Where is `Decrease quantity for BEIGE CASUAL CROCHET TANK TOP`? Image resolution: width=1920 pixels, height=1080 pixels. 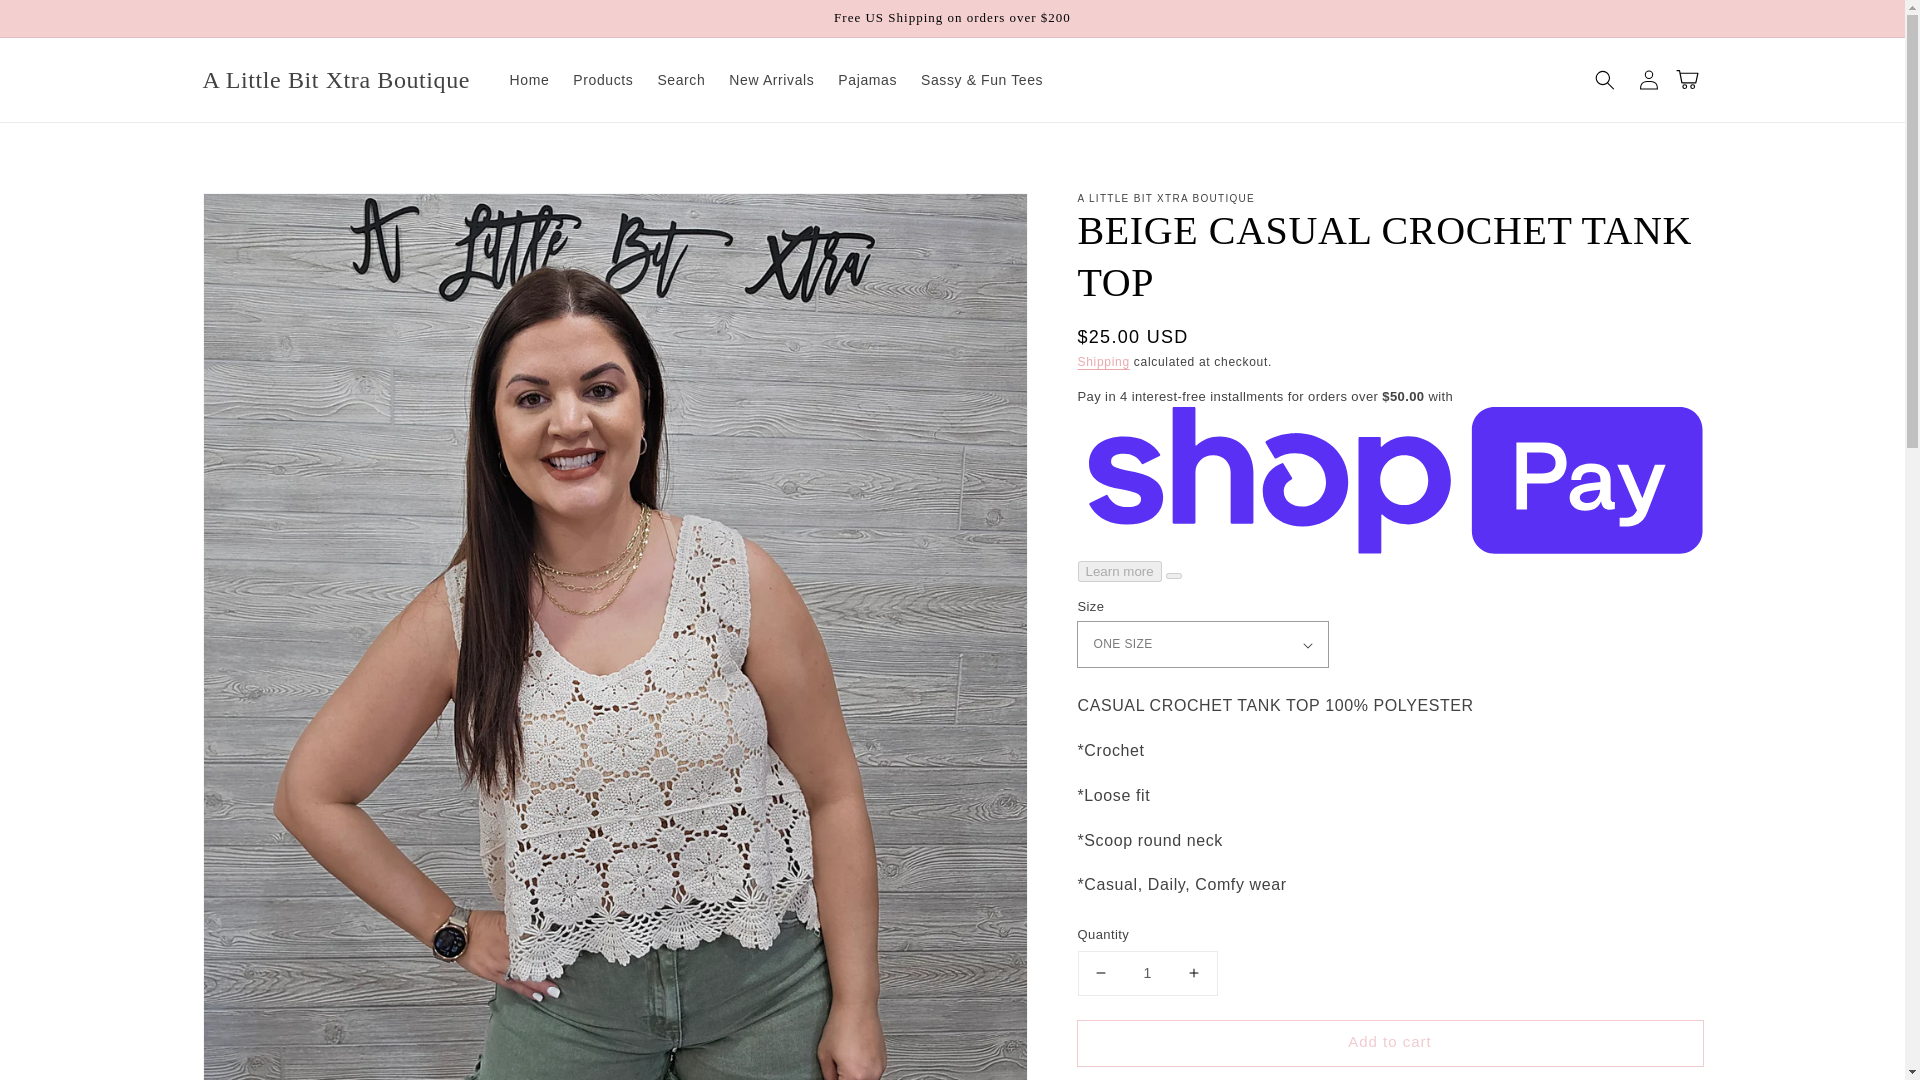
Decrease quantity for BEIGE CASUAL CROCHET TANK TOP is located at coordinates (1100, 972).